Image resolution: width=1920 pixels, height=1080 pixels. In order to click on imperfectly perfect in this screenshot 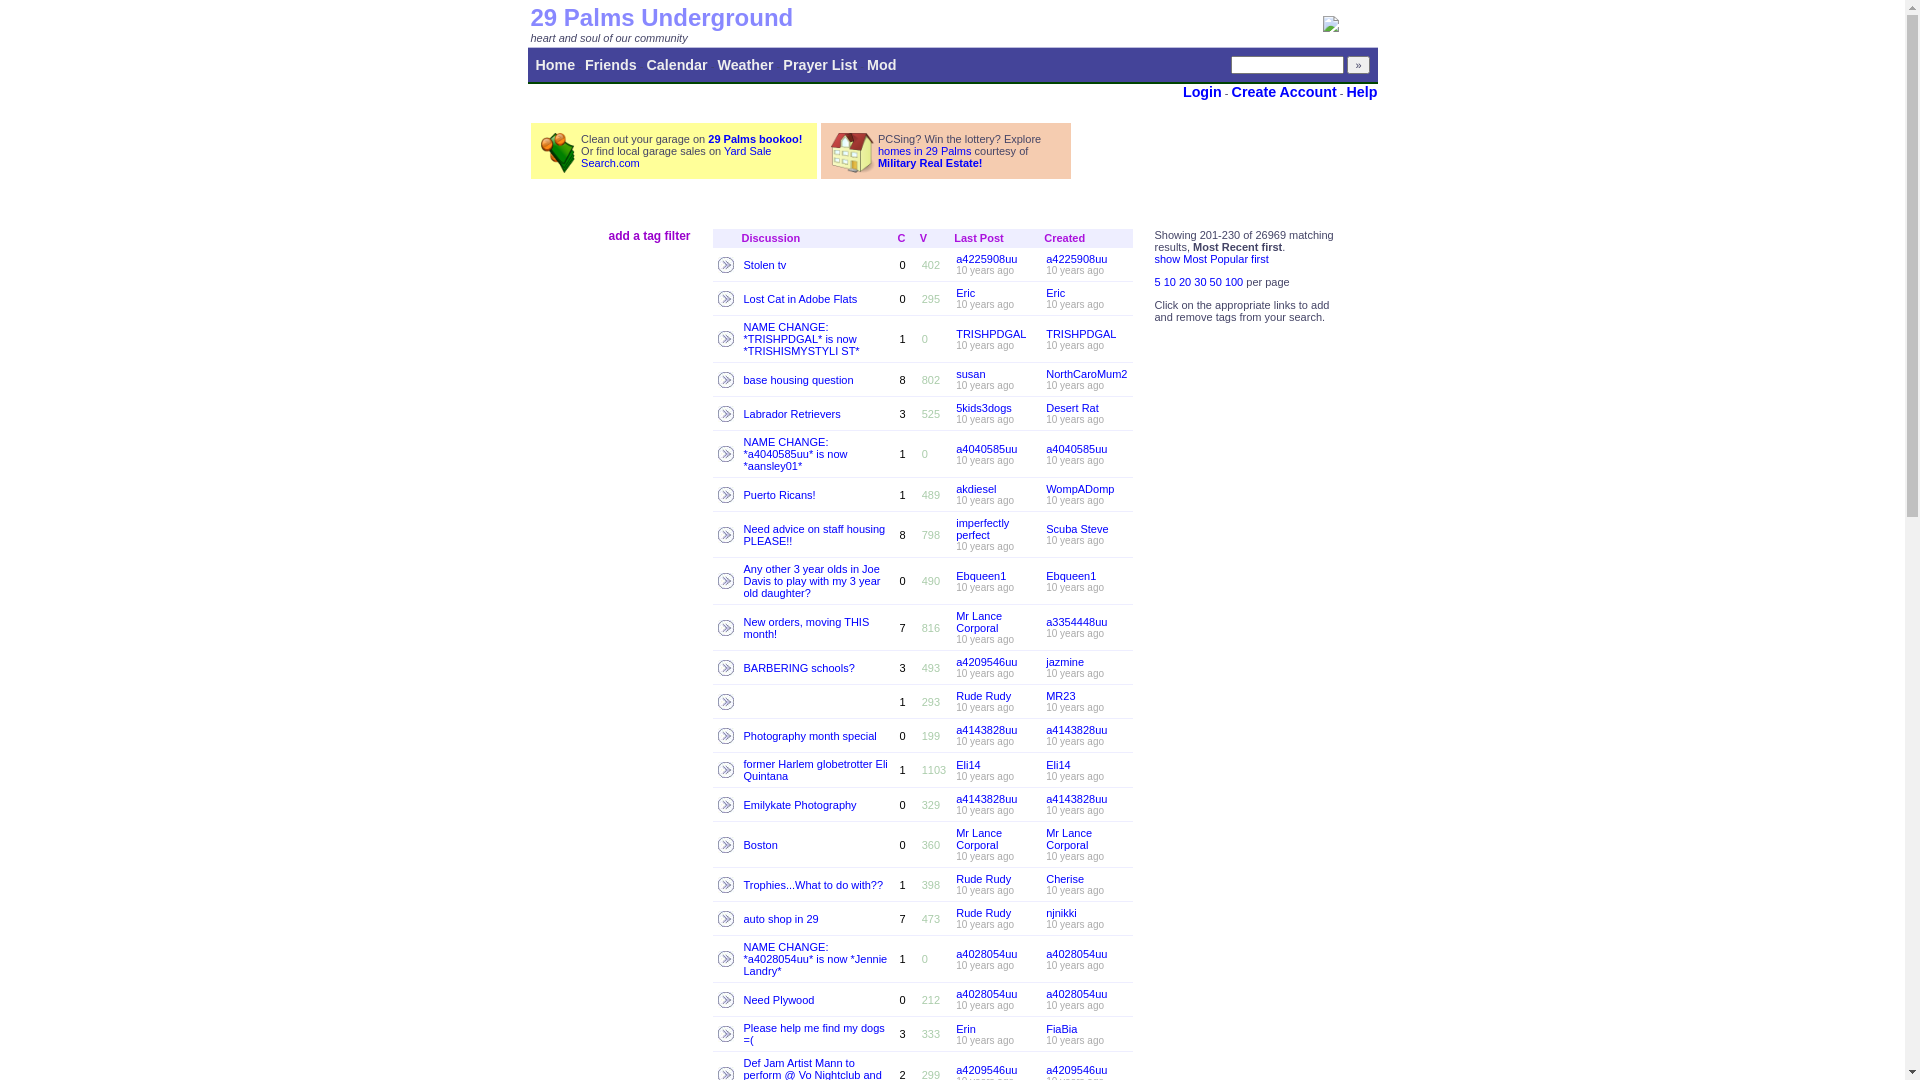, I will do `click(982, 529)`.